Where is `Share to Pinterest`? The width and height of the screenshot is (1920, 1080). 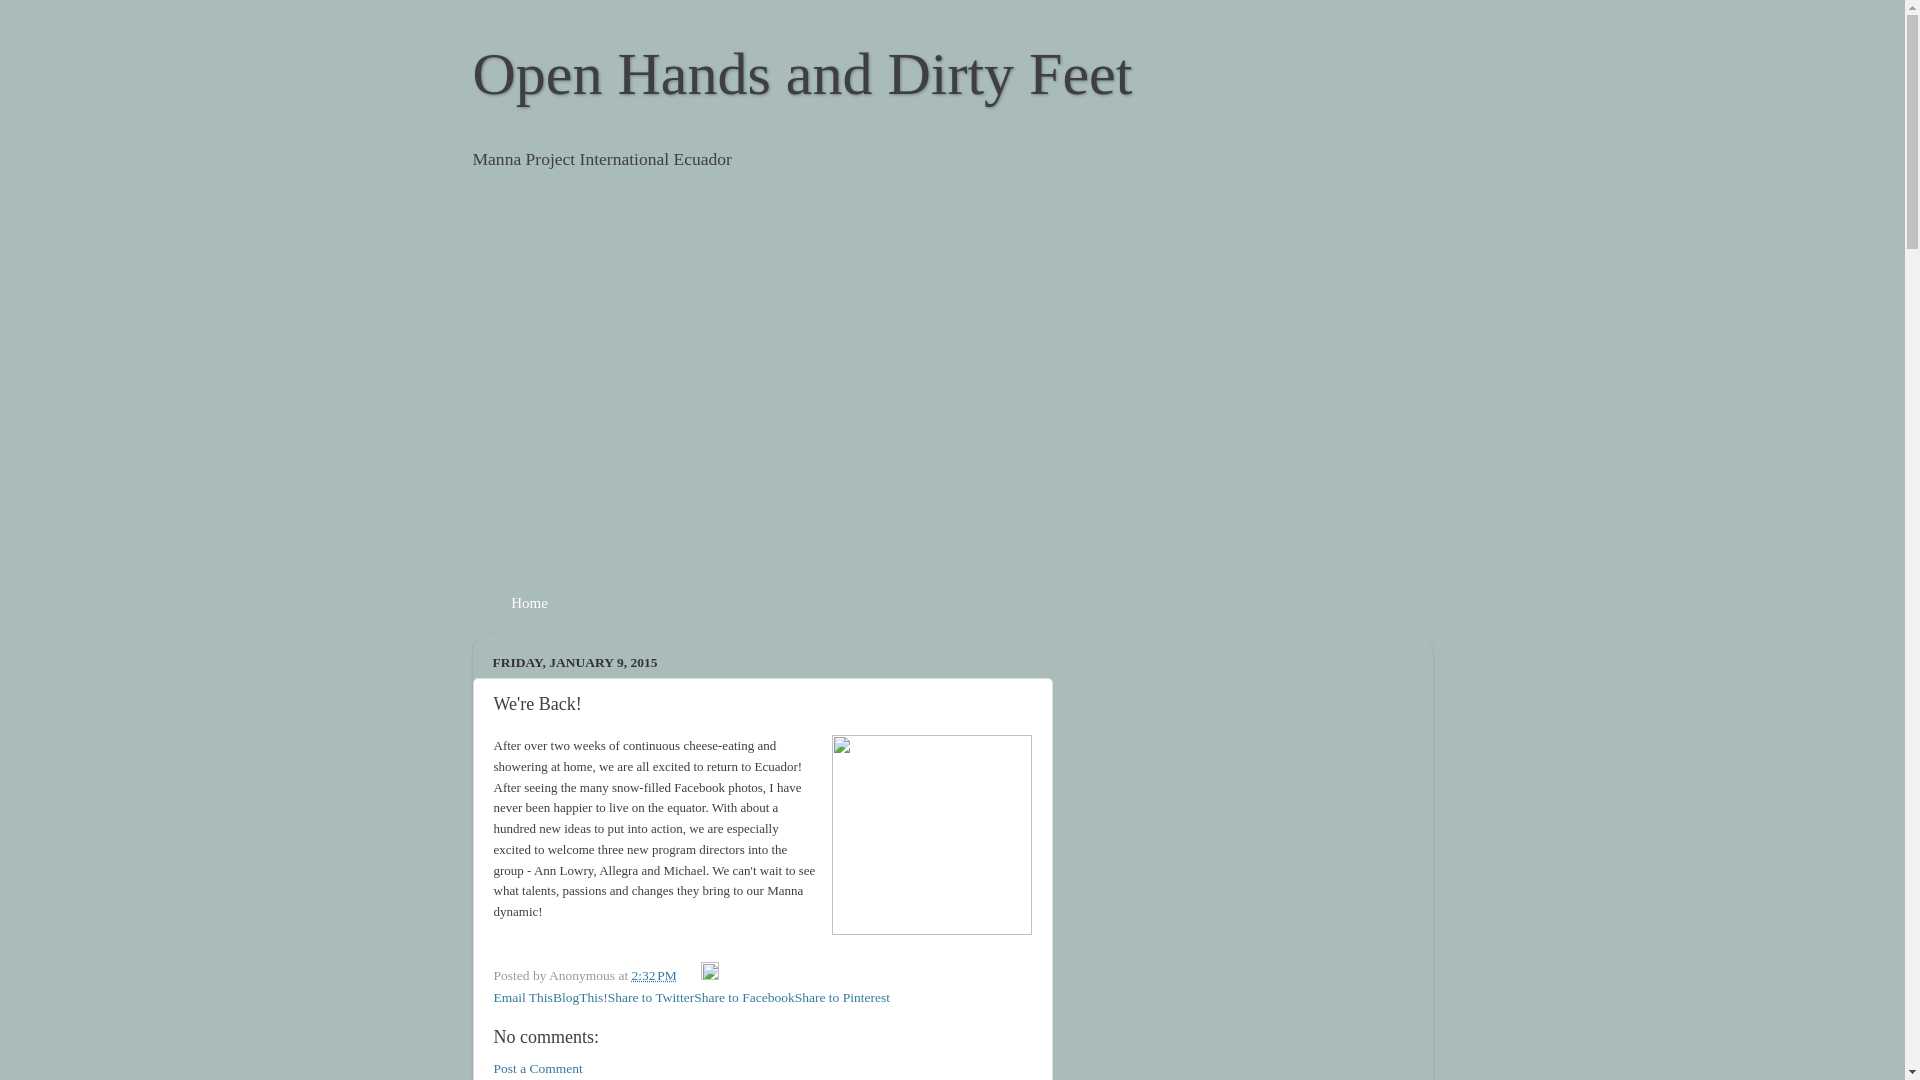 Share to Pinterest is located at coordinates (842, 998).